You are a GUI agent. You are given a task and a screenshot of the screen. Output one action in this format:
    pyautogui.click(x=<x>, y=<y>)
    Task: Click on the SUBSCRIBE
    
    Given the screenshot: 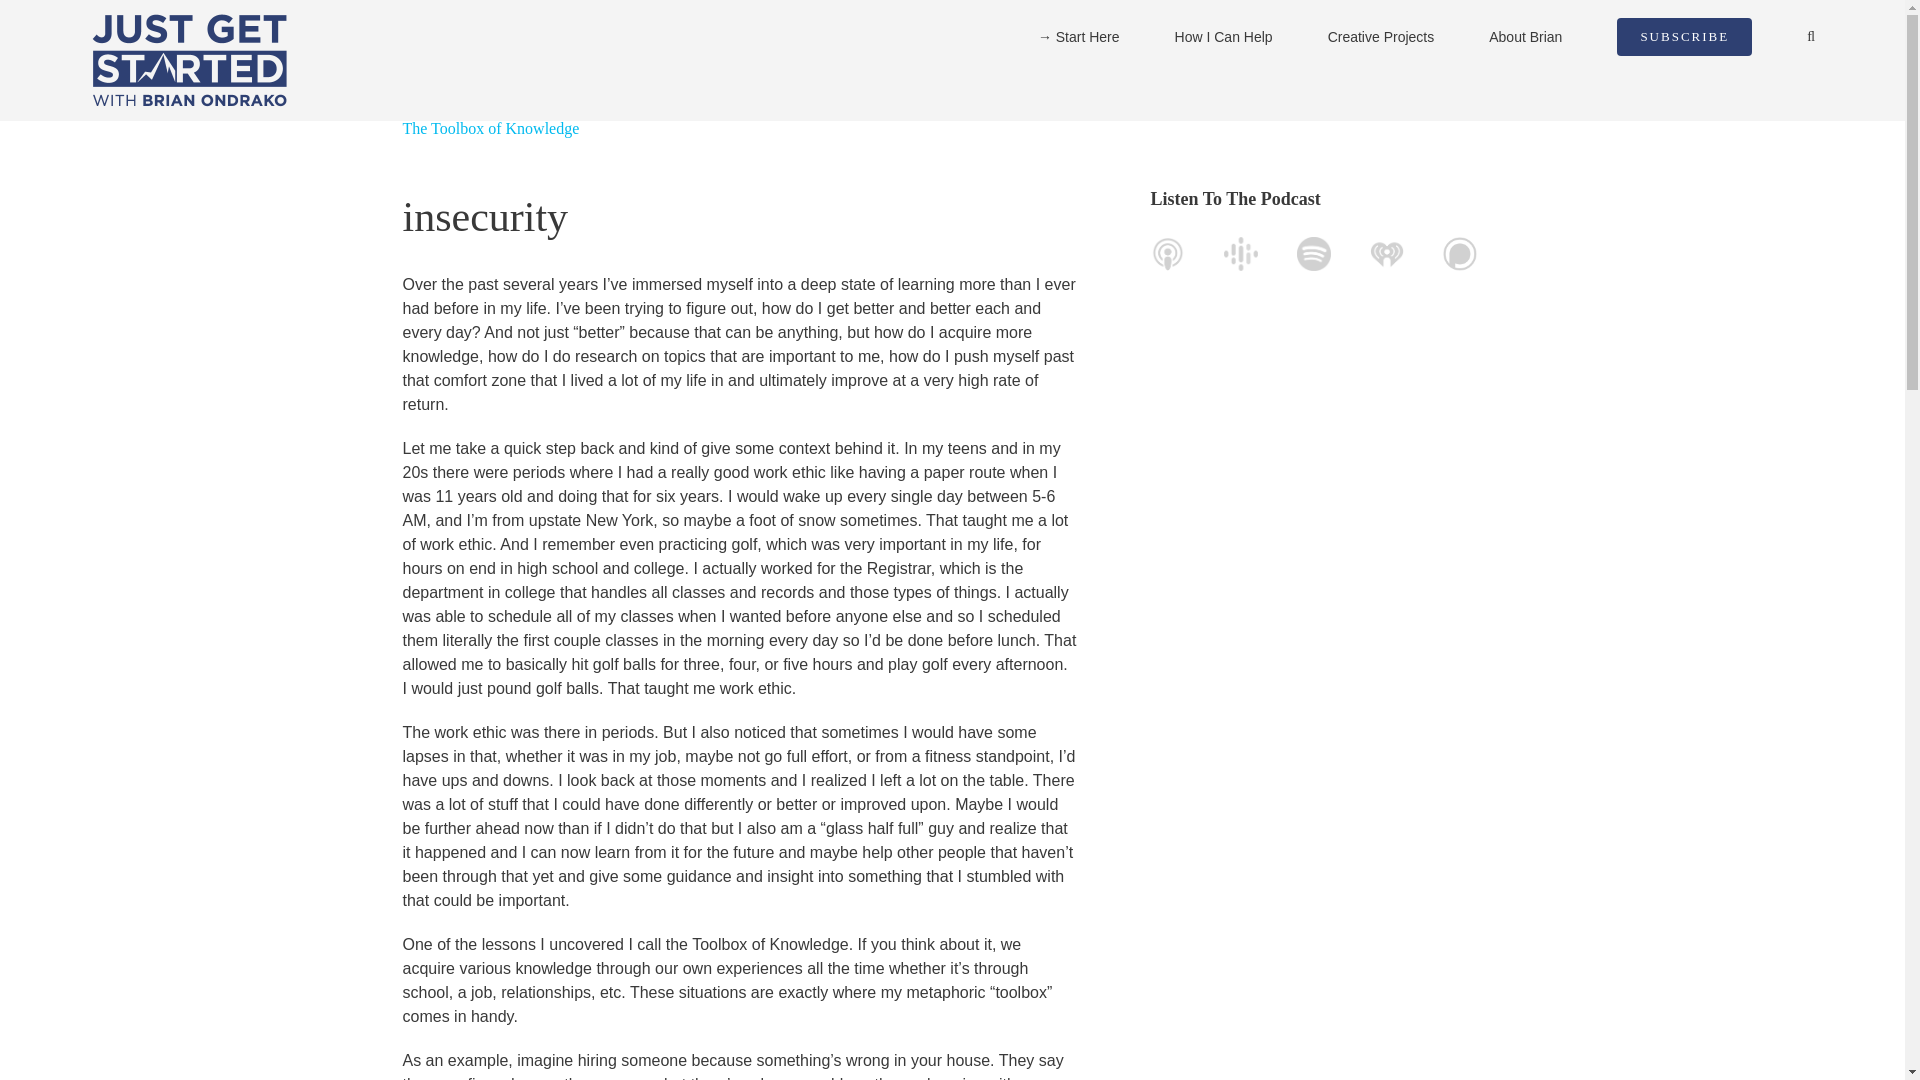 What is the action you would take?
    pyautogui.click(x=1684, y=37)
    